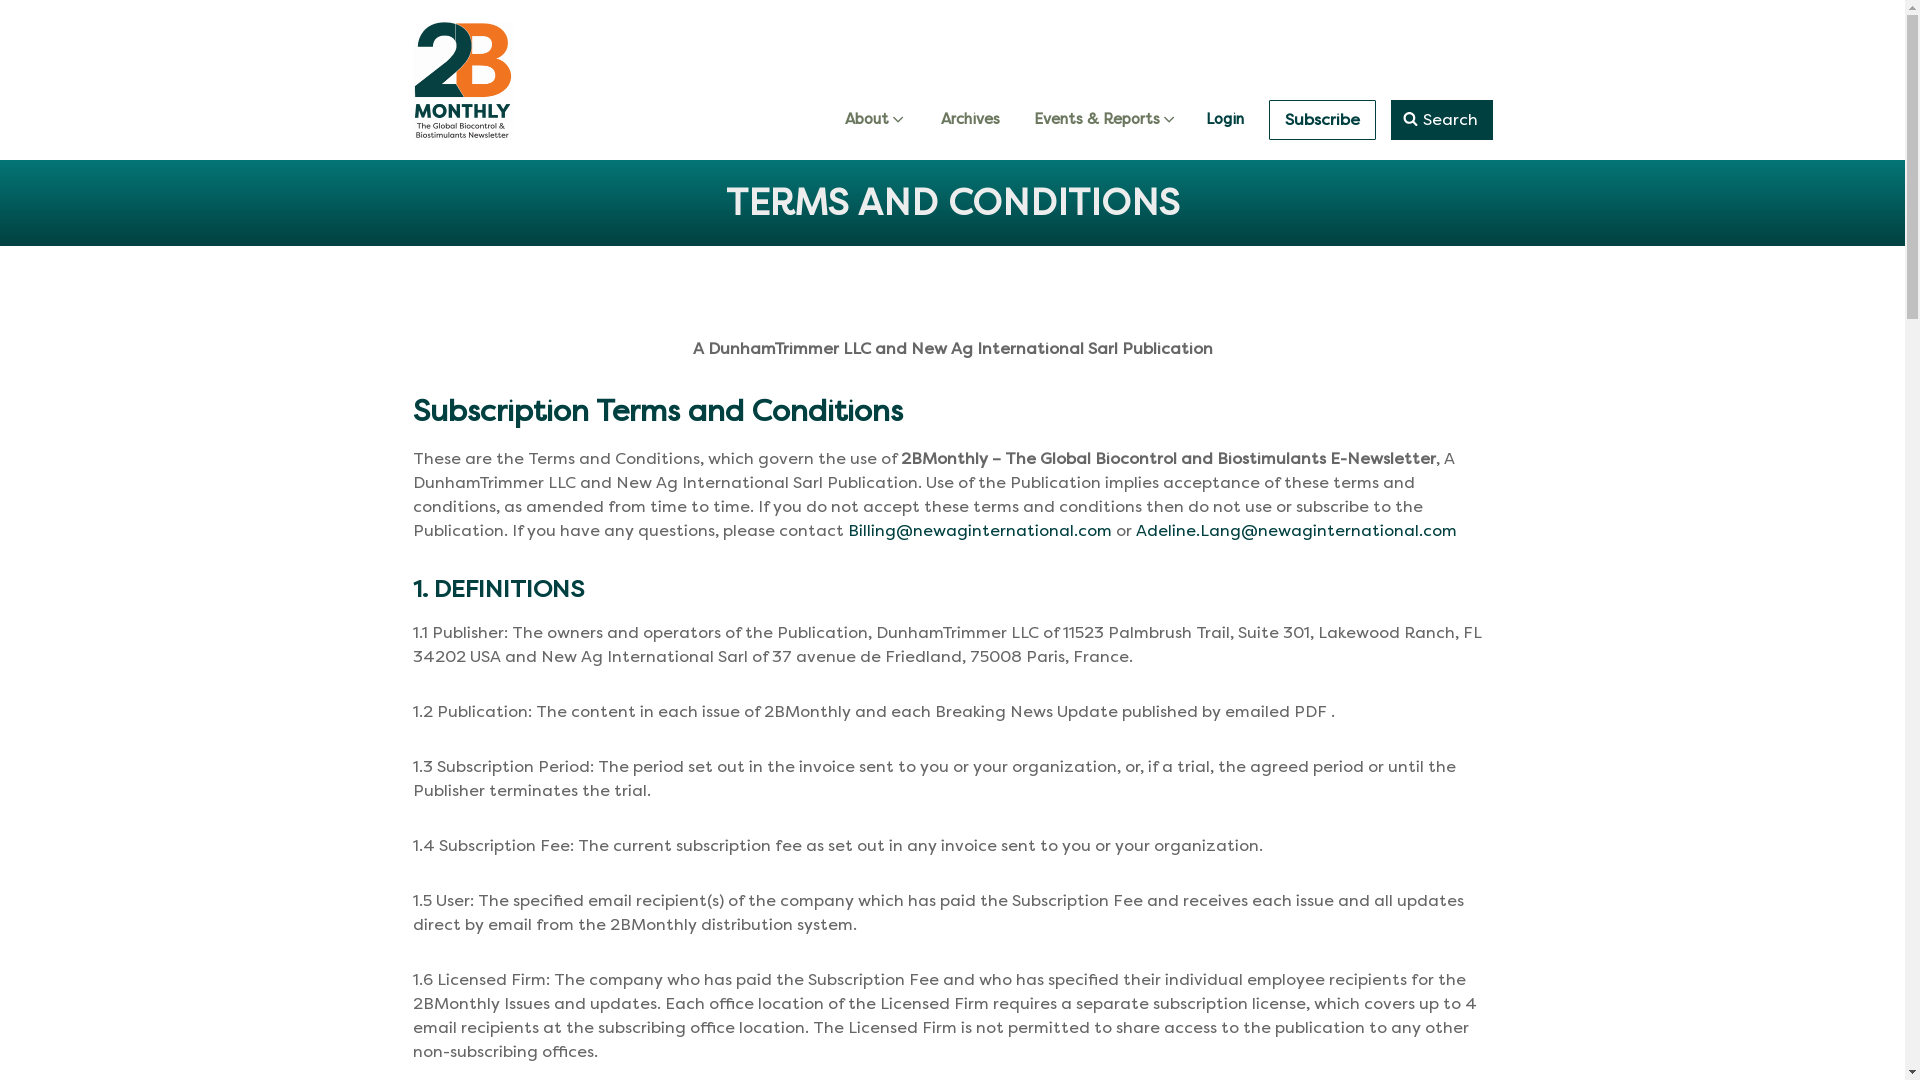  I want to click on About, so click(876, 120).